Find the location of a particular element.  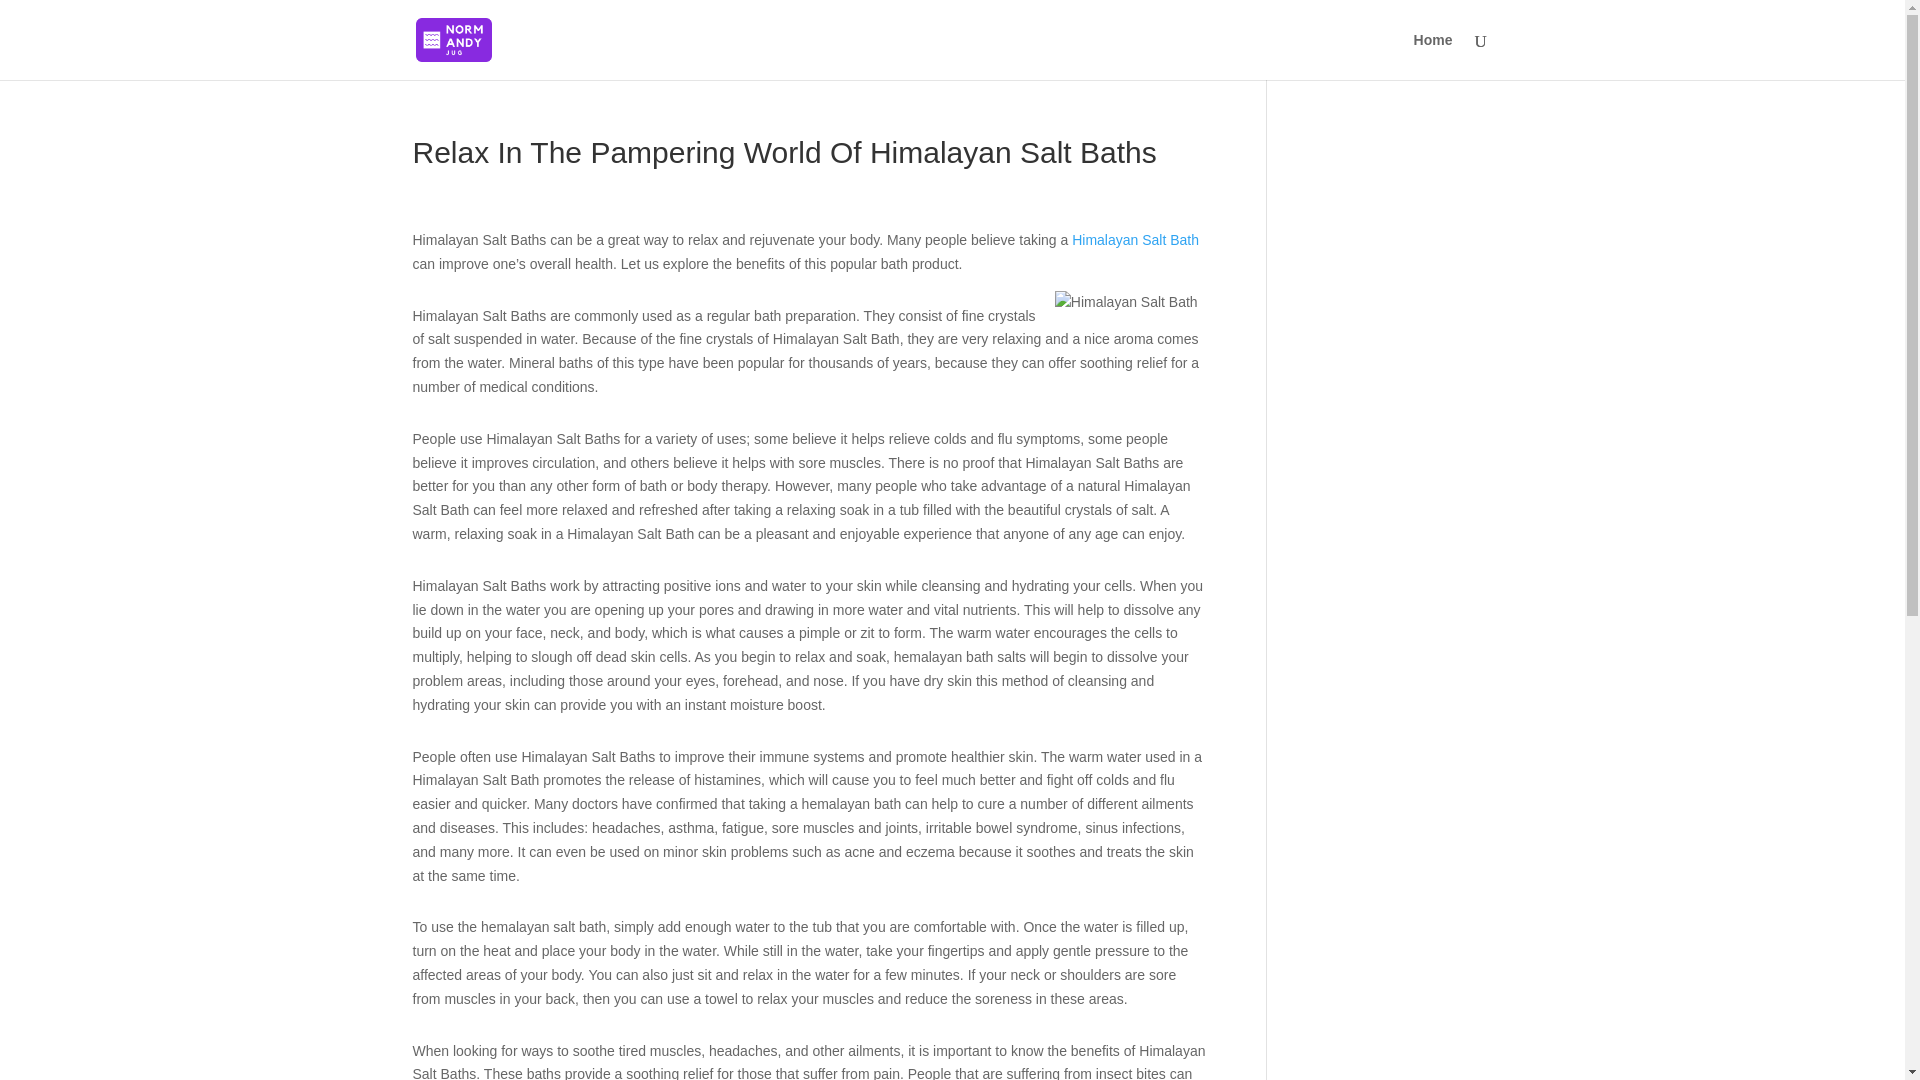

Himalayan Salt Bath is located at coordinates (1134, 240).